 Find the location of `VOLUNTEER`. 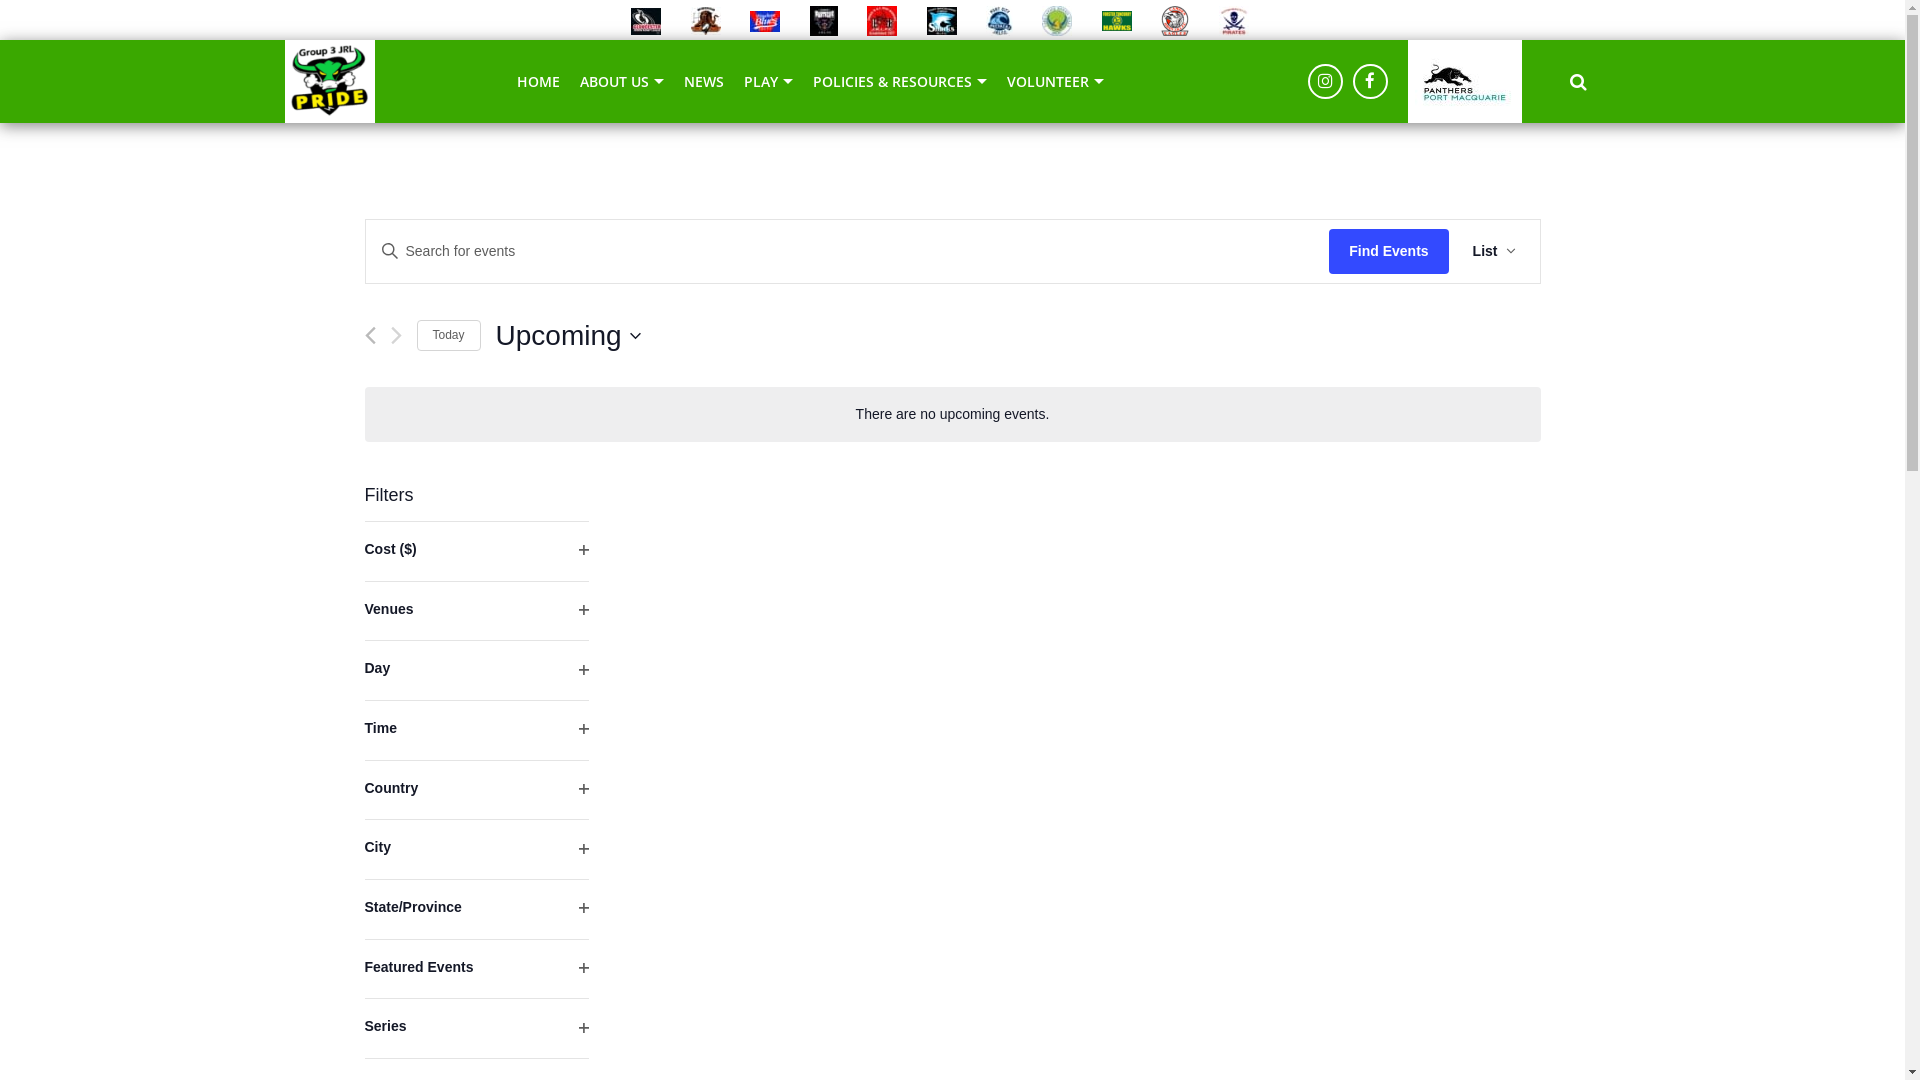

VOLUNTEER is located at coordinates (1056, 82).